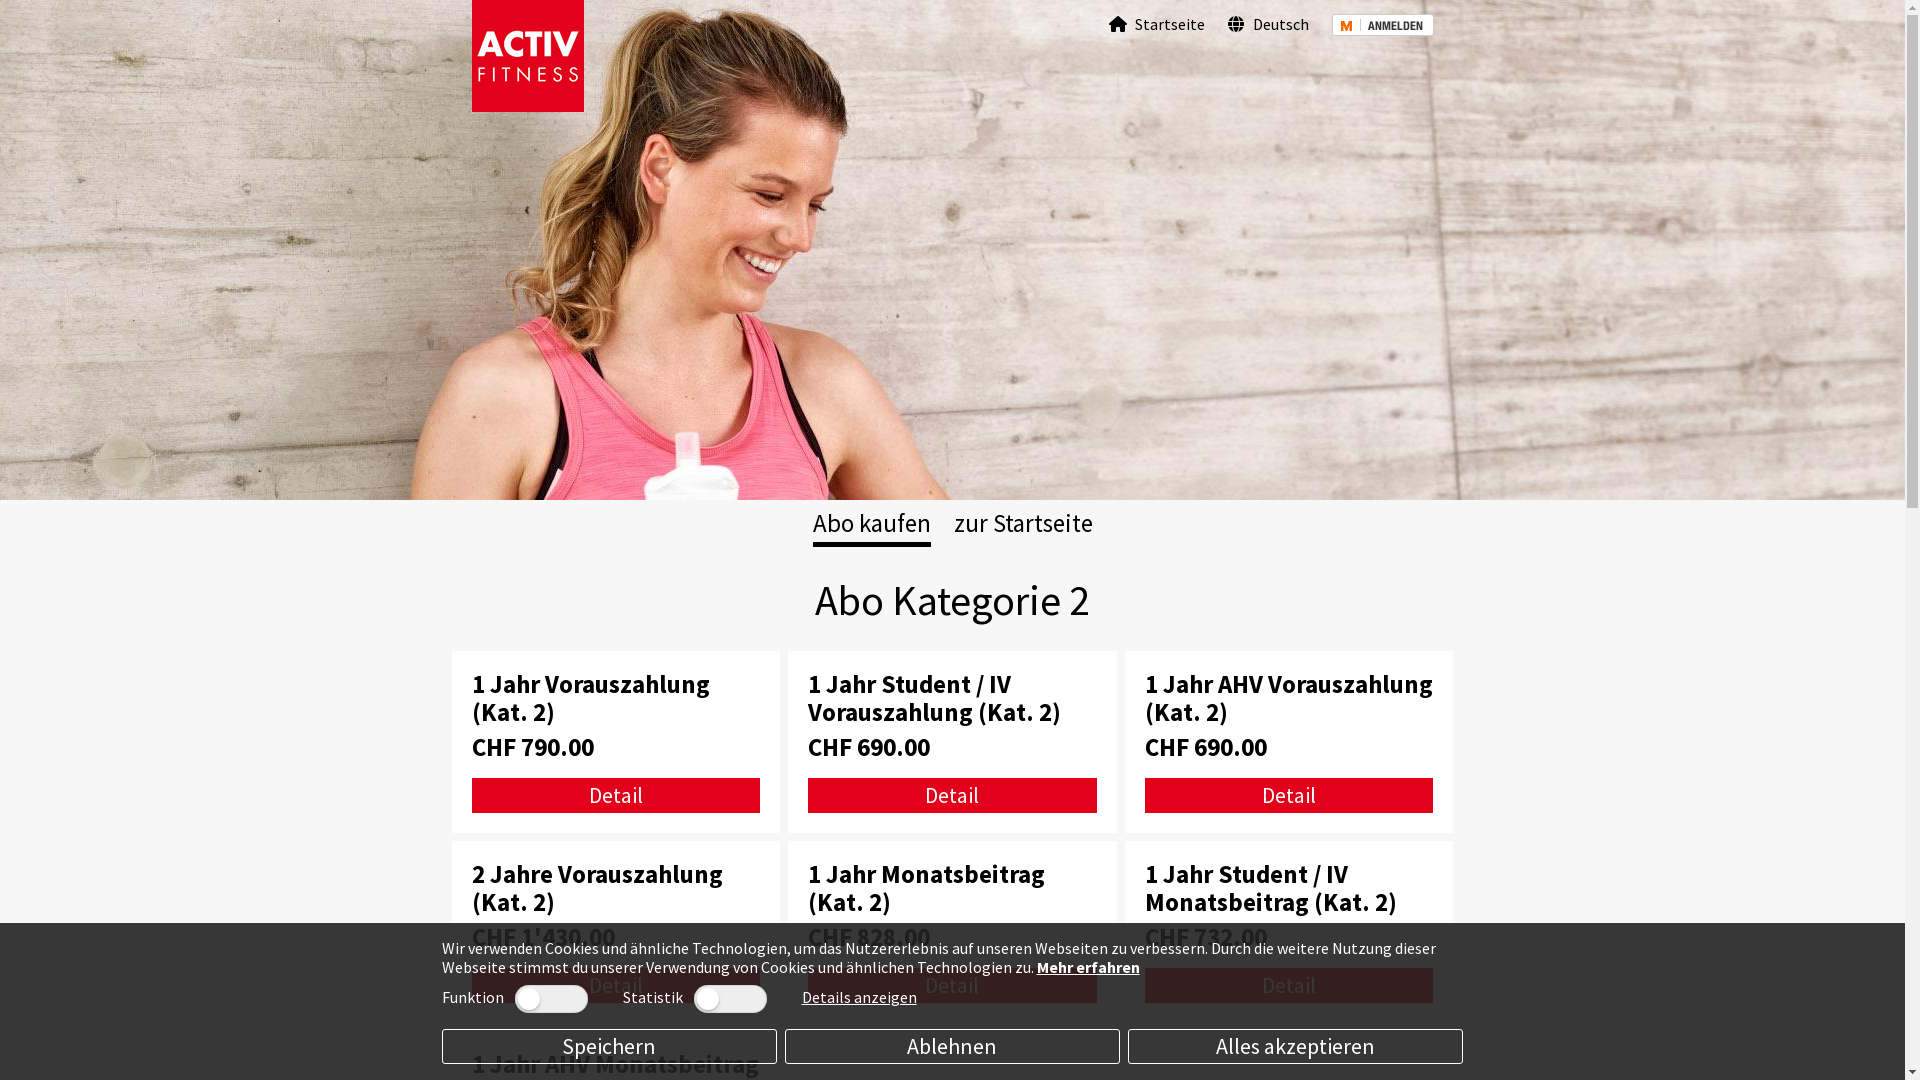  Describe the element at coordinates (871, 524) in the screenshot. I see `Abo kaufen` at that location.